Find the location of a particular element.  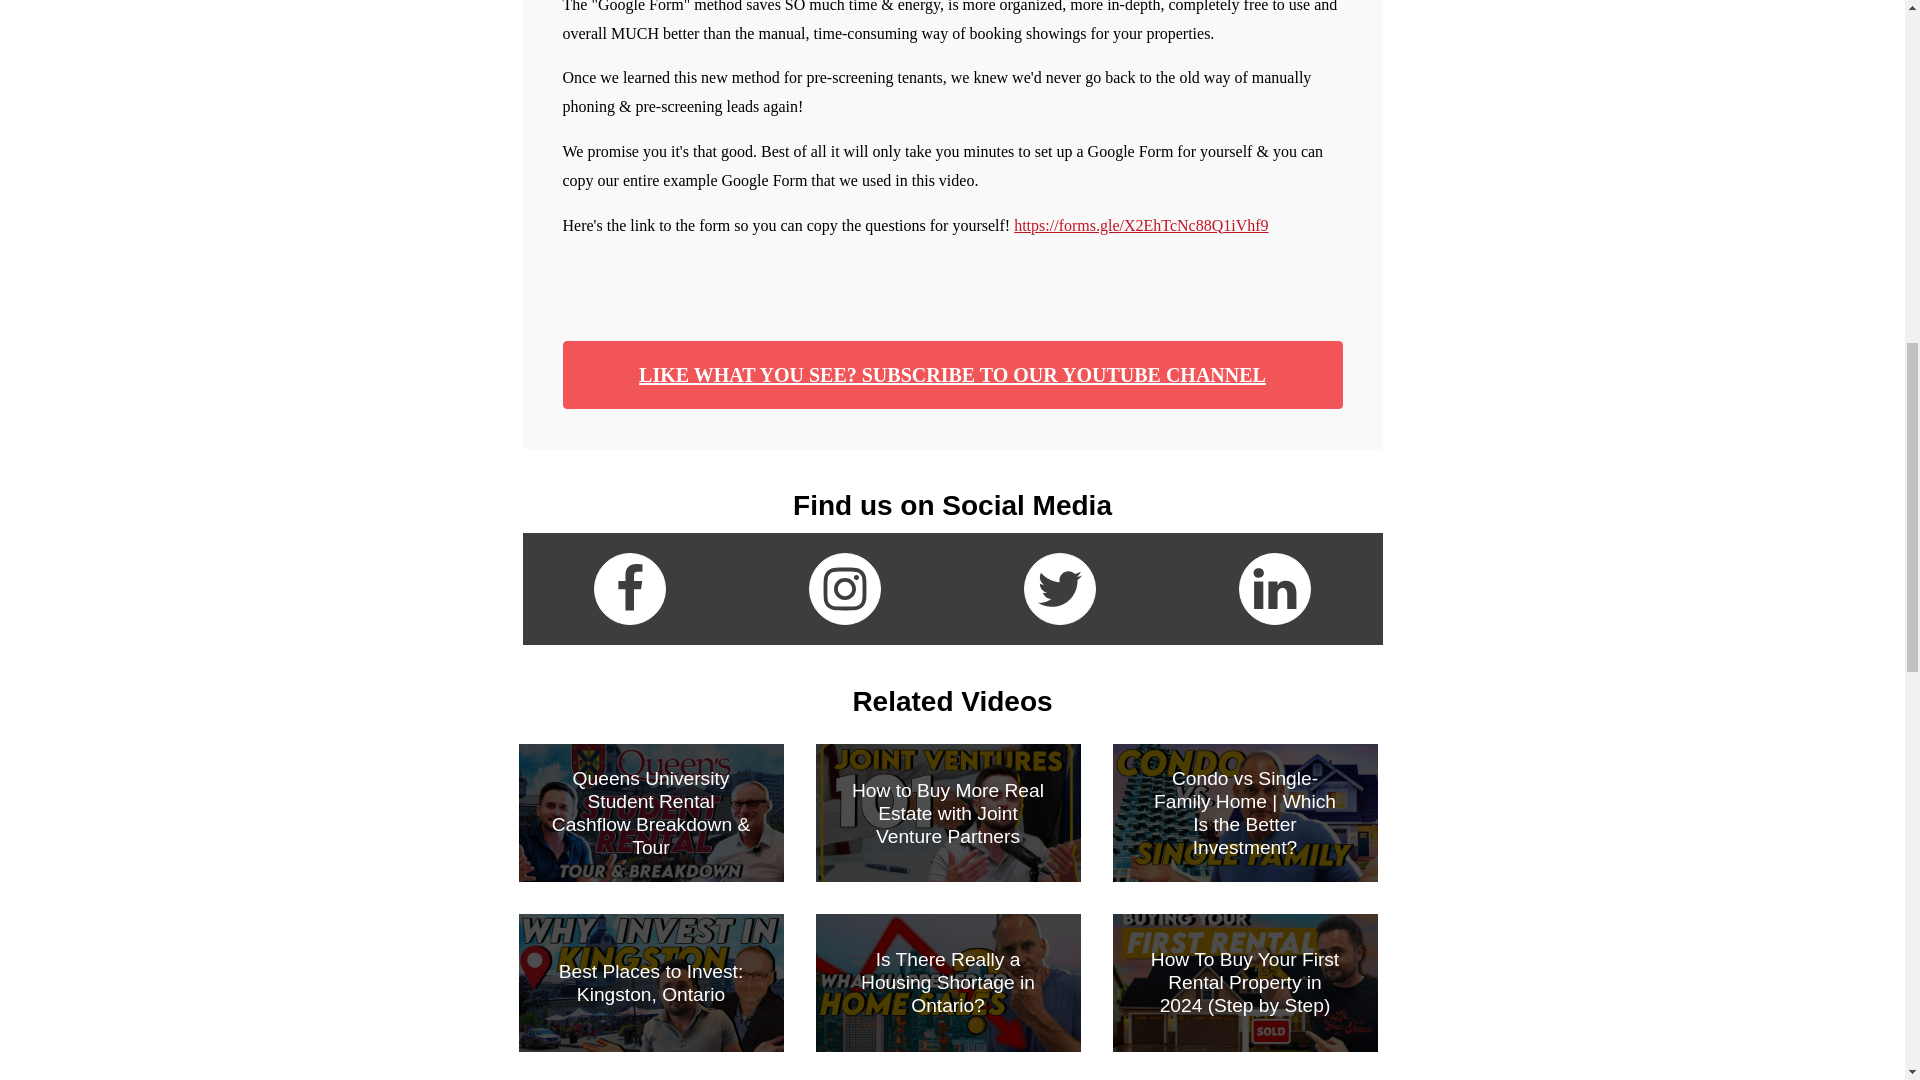

Best Places to Invest: Kingston, Ontario is located at coordinates (650, 982).